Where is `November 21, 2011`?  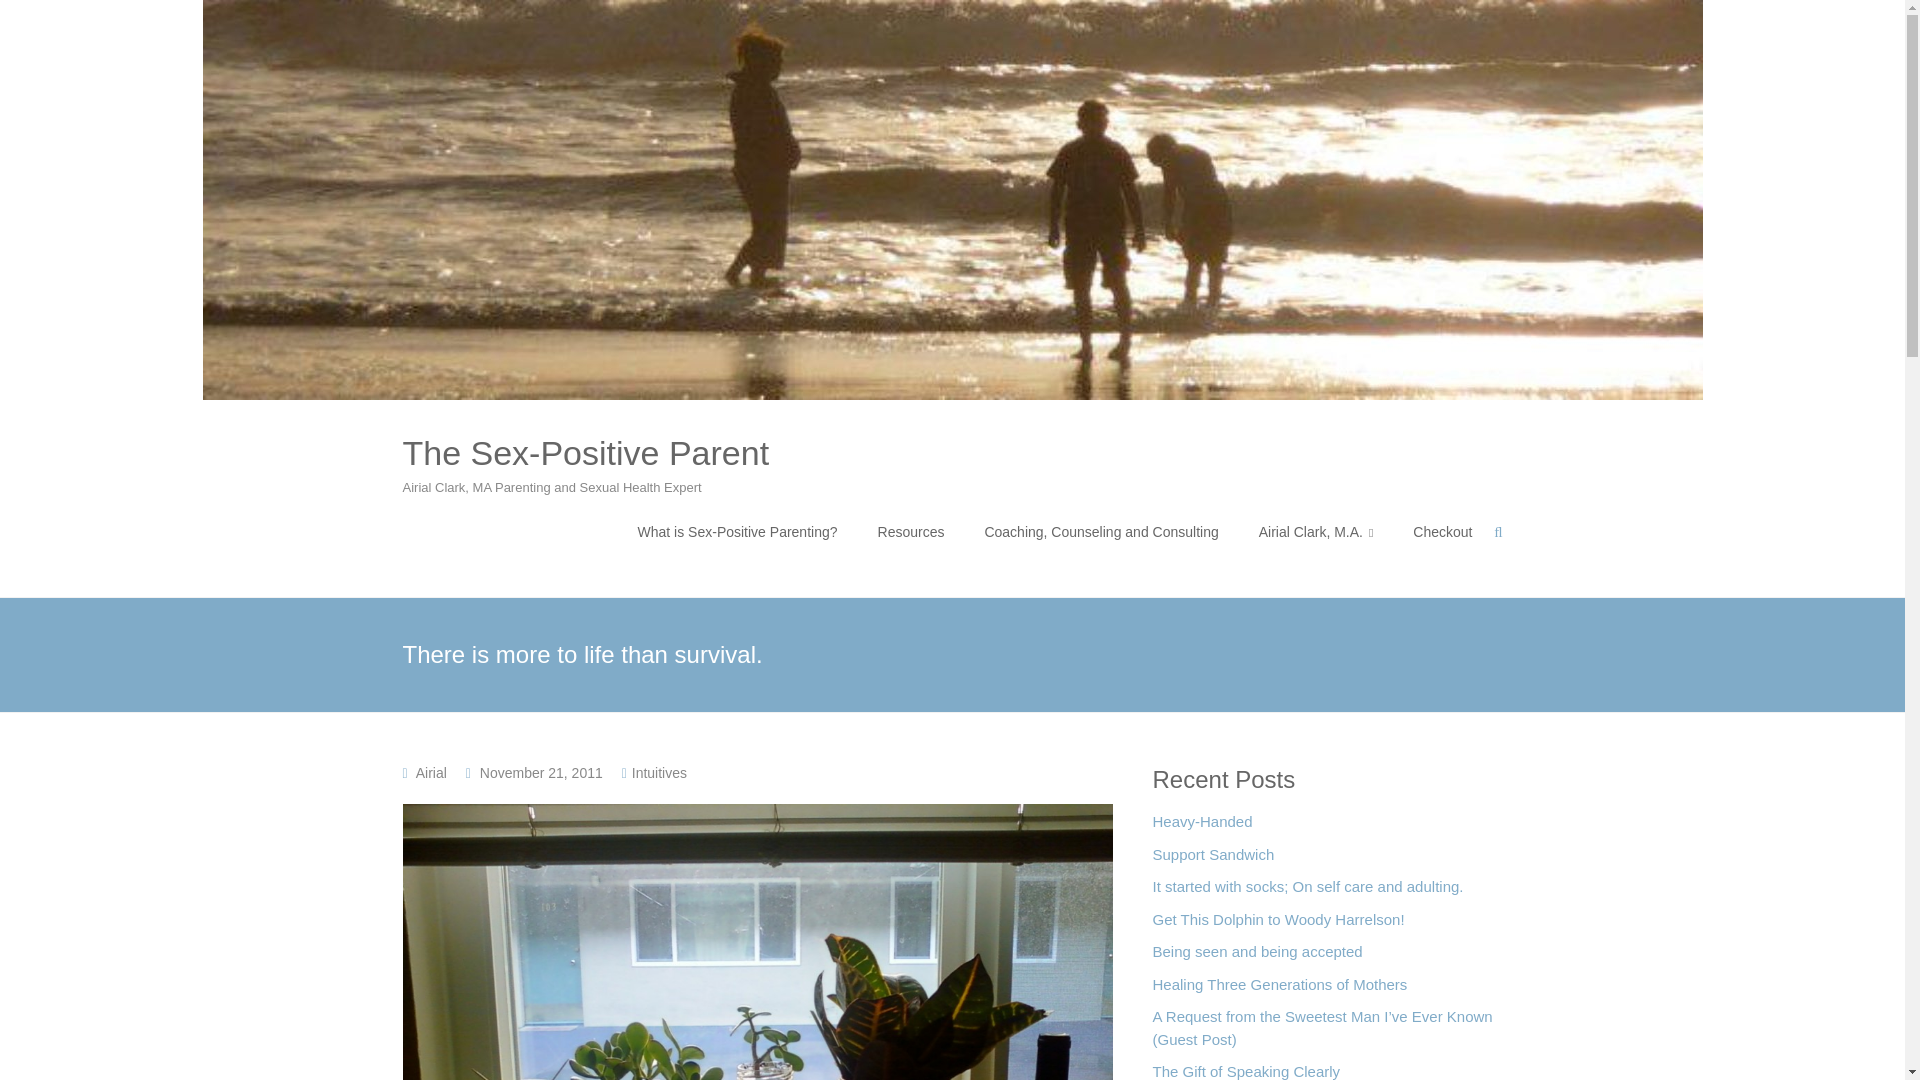 November 21, 2011 is located at coordinates (541, 772).